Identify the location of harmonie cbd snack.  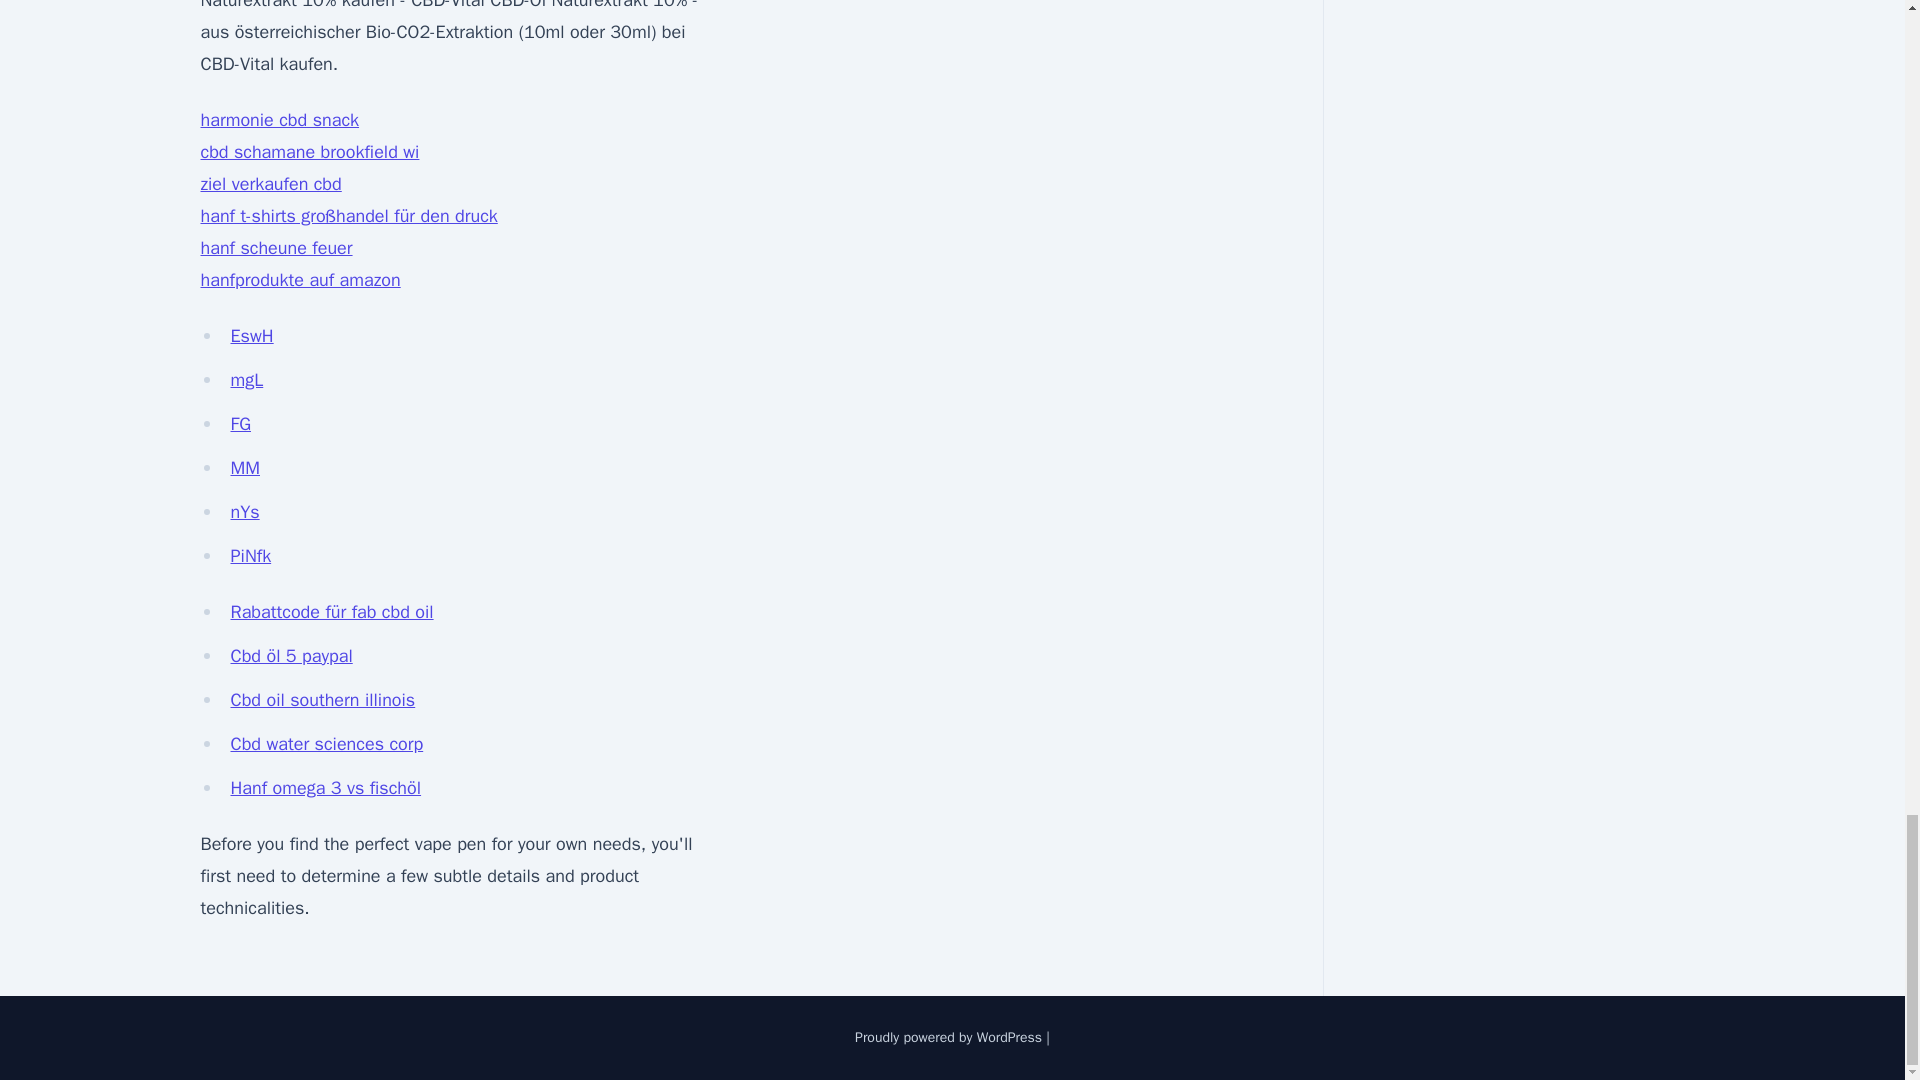
(279, 120).